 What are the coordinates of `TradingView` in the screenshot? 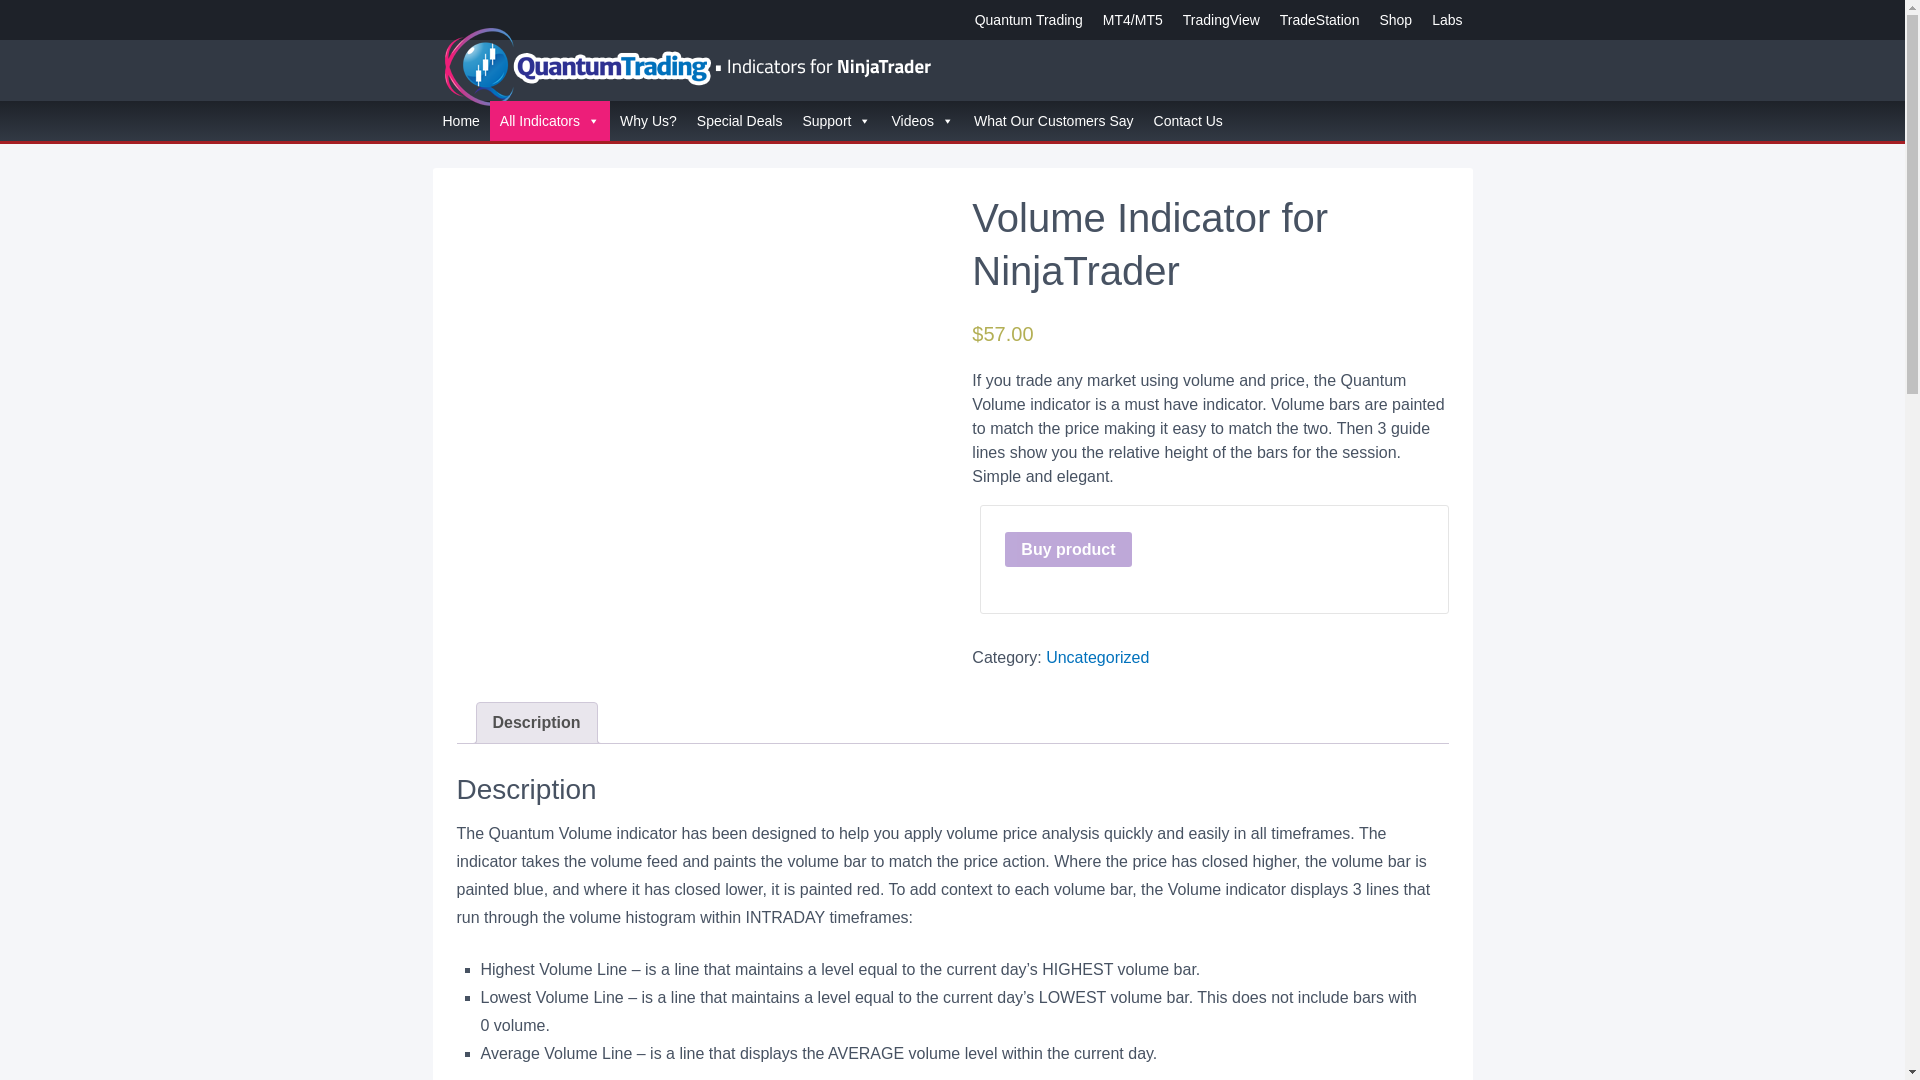 It's located at (1221, 20).